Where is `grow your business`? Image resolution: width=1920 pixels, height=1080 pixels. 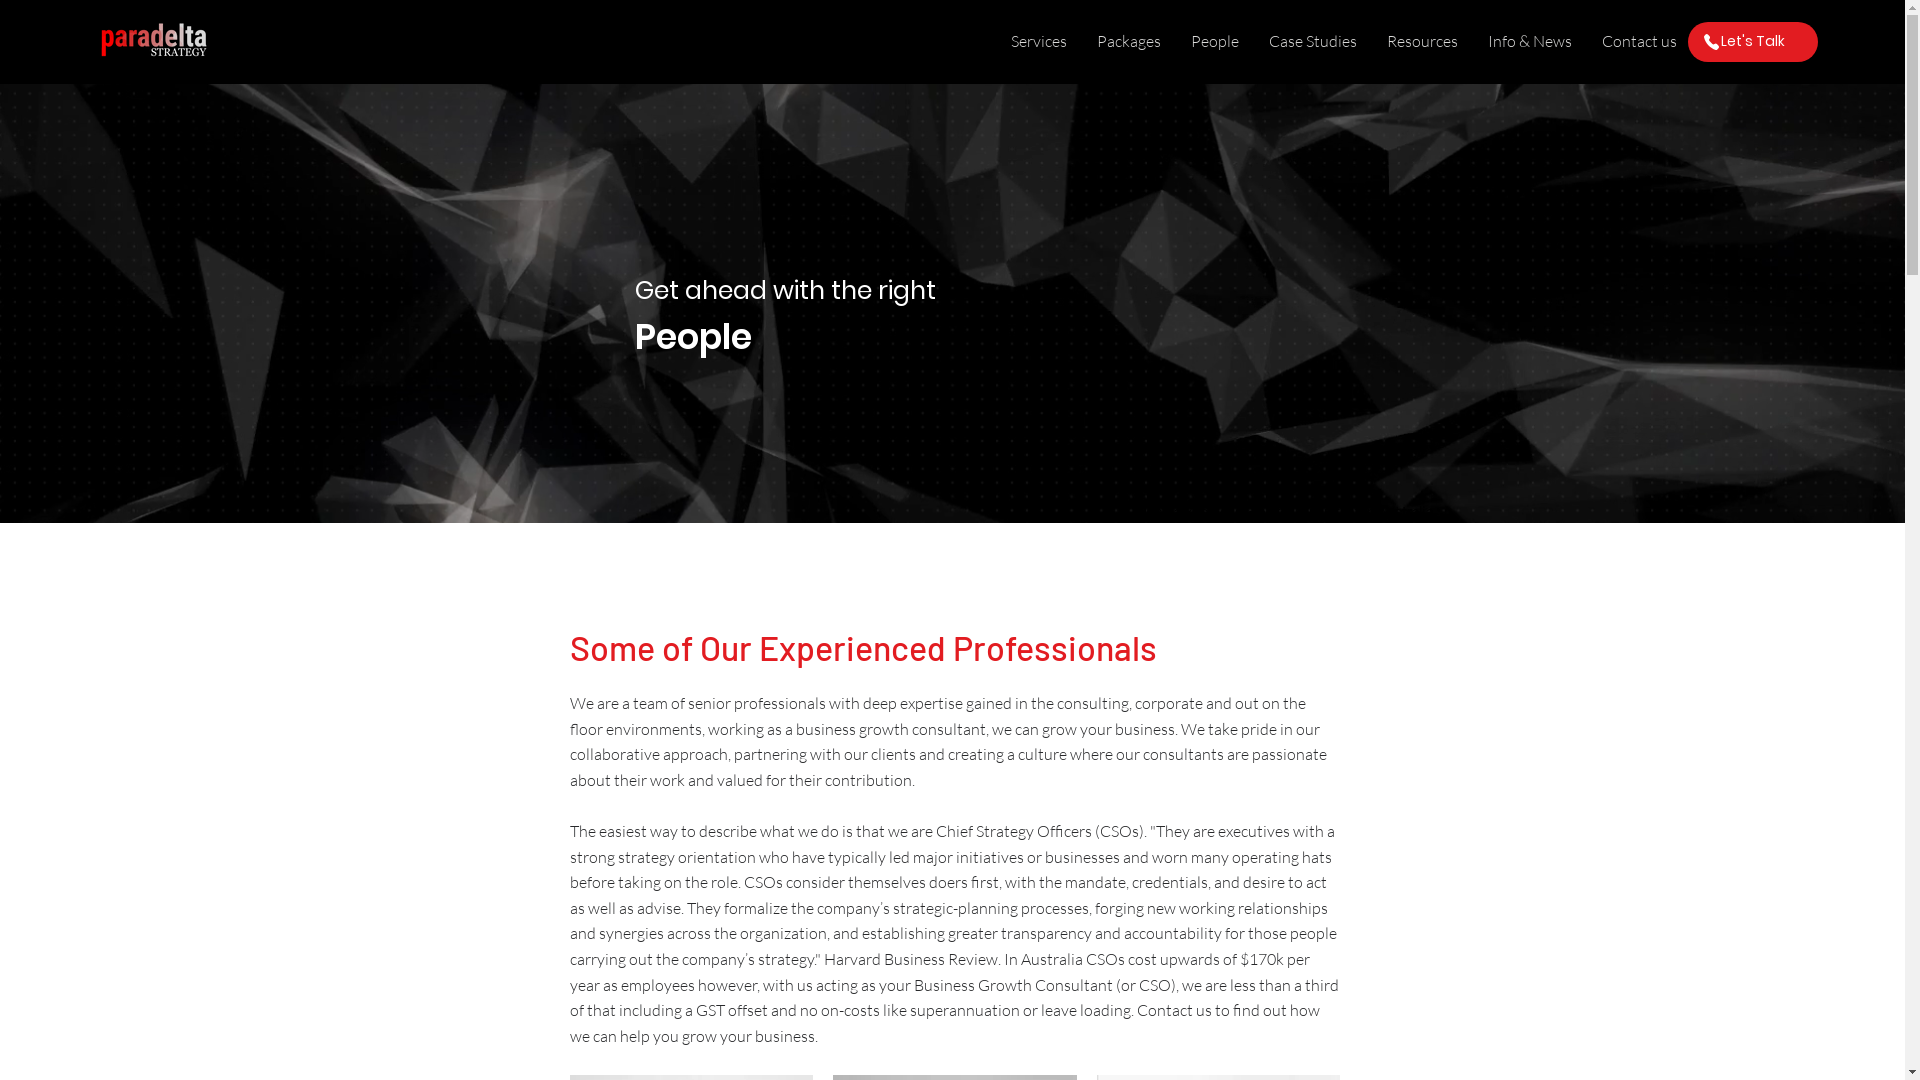 grow your business is located at coordinates (748, 1036).